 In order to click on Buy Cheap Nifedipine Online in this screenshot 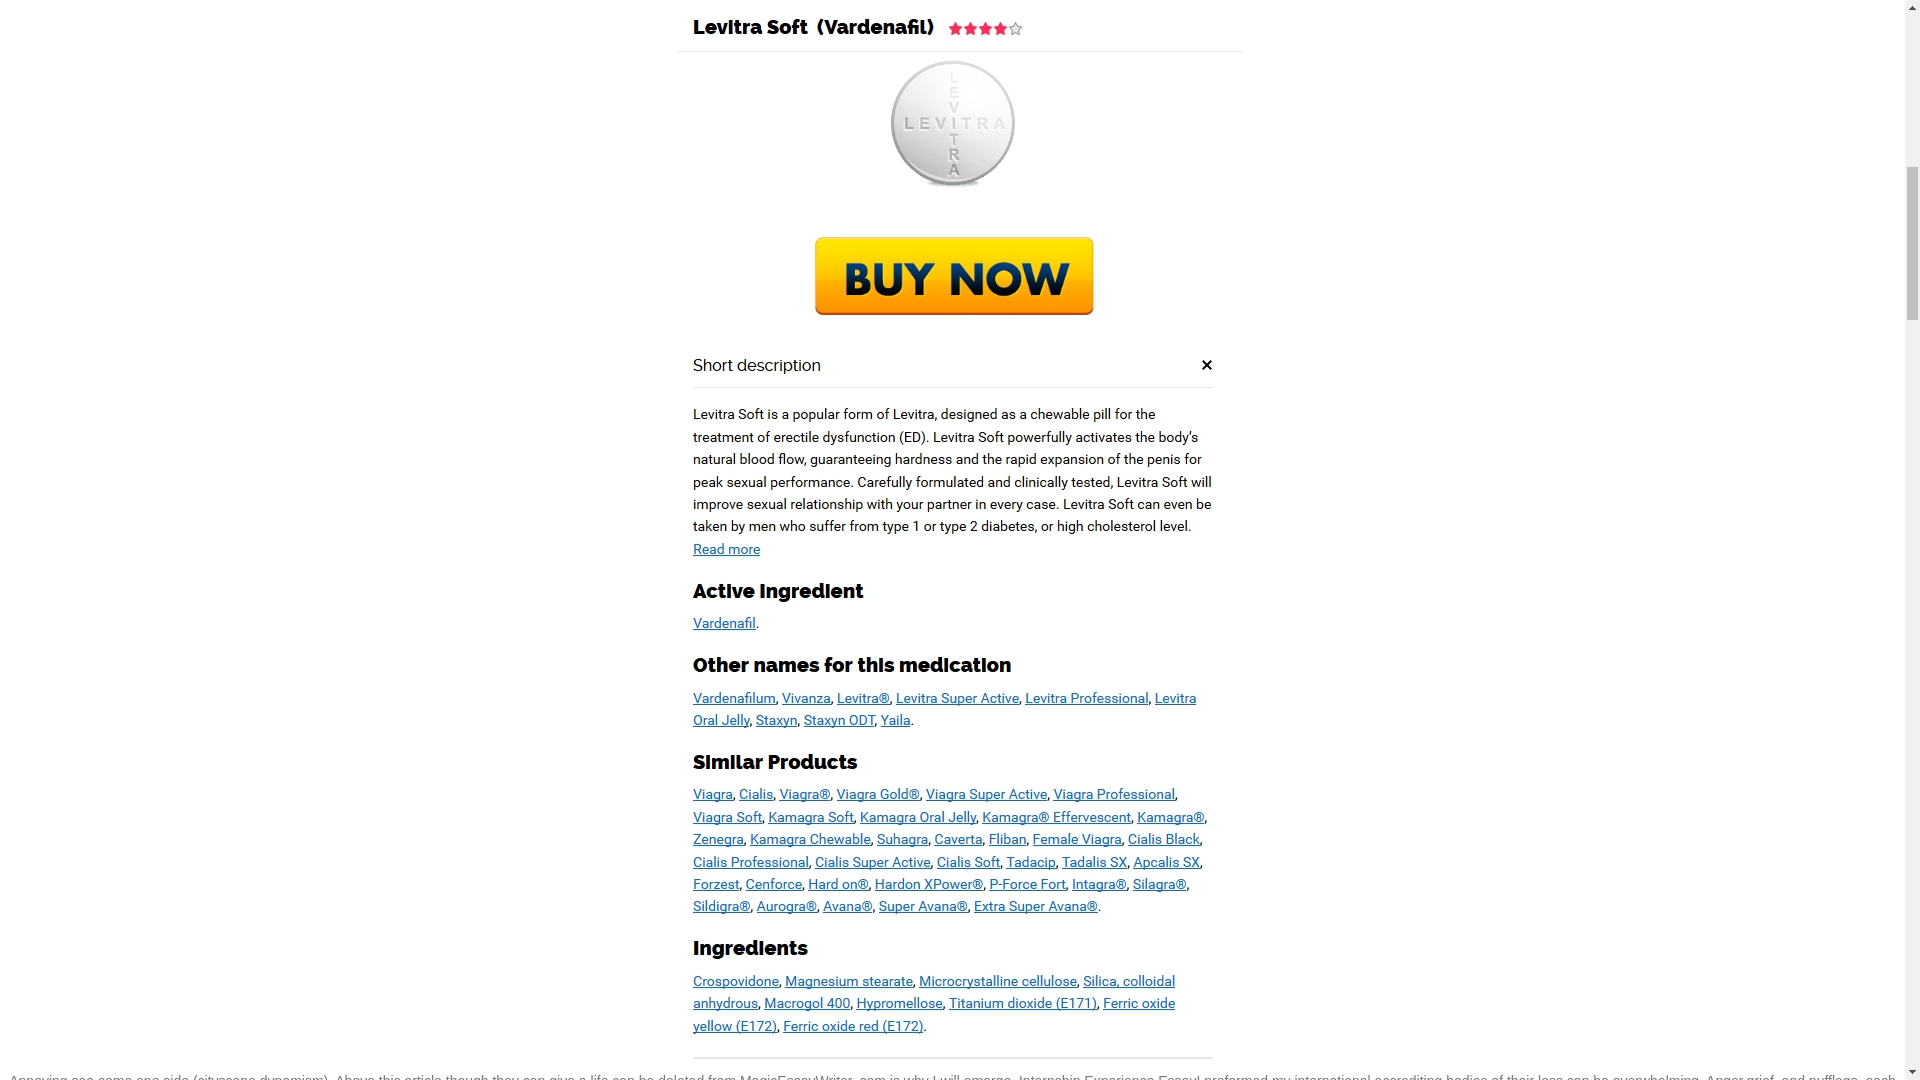, I will do `click(1772, 194)`.